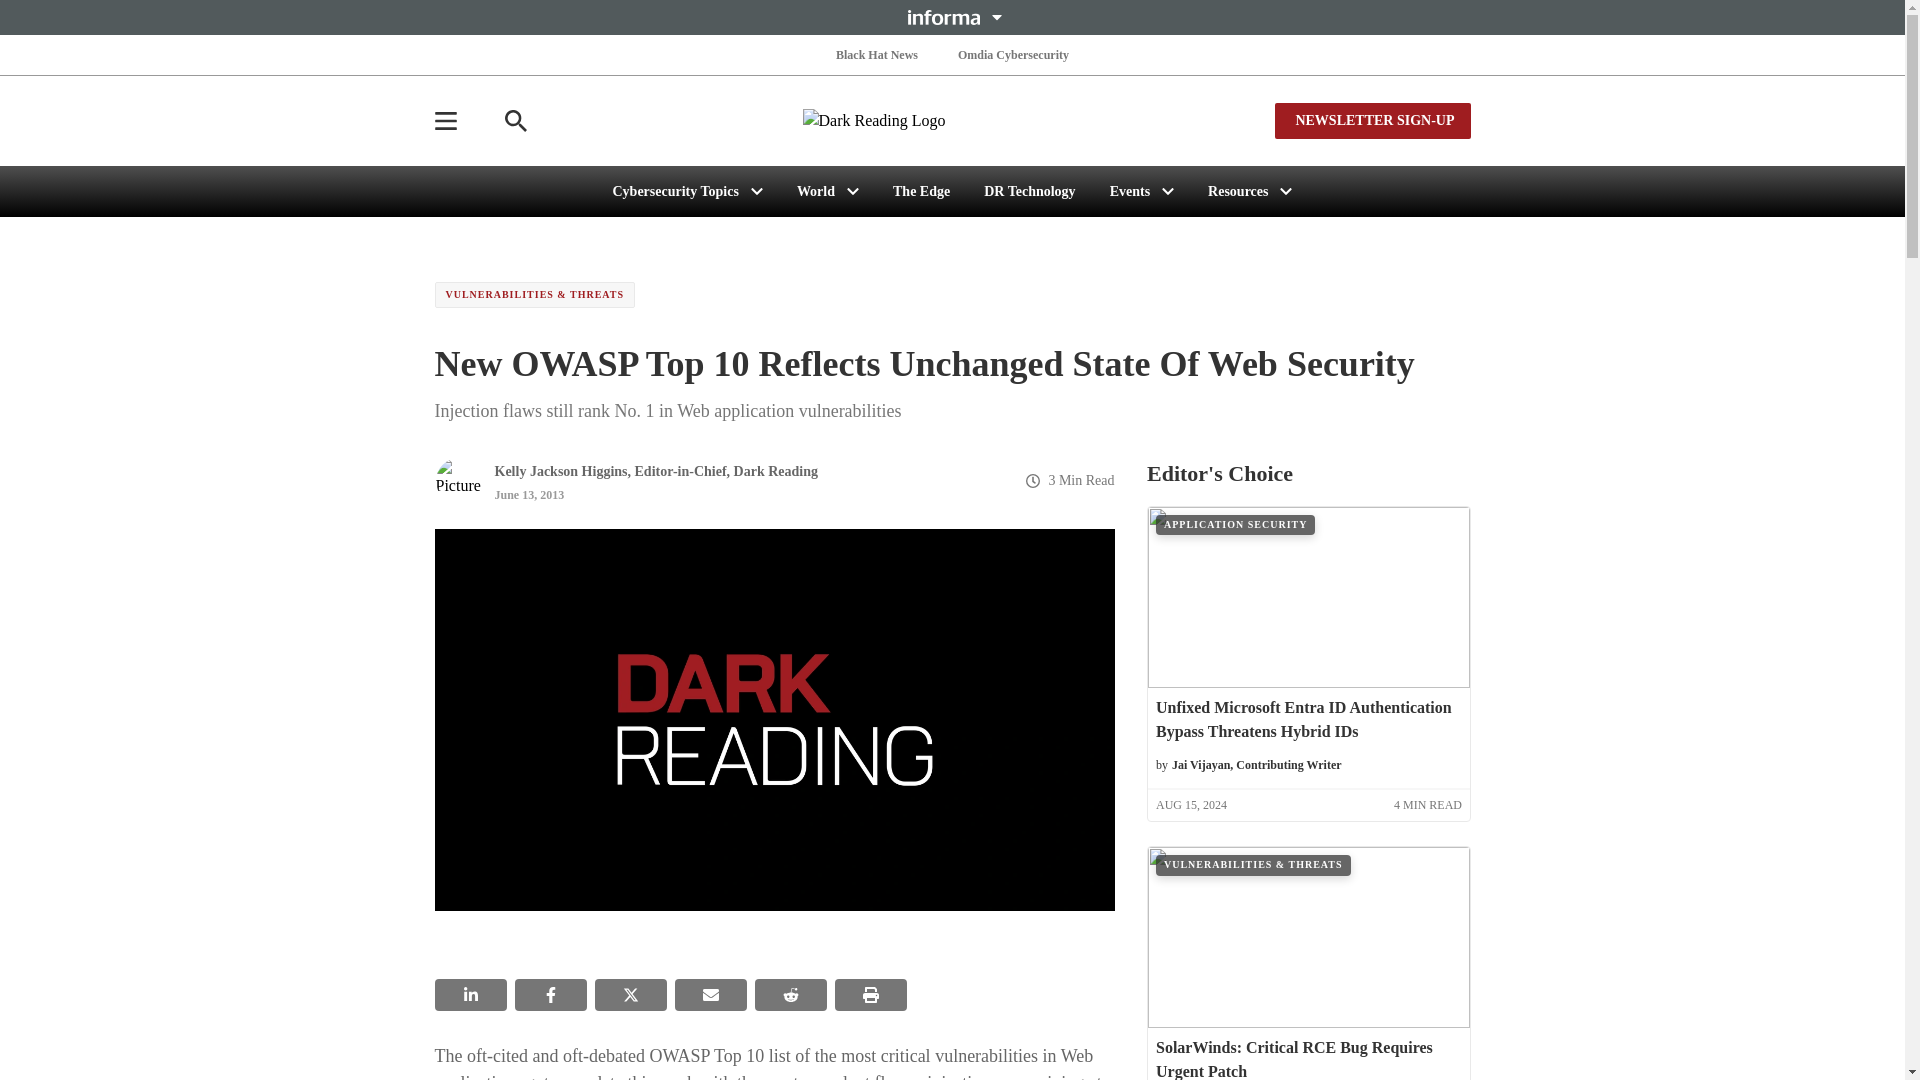 The height and width of the screenshot is (1080, 1920). Describe the element at coordinates (1372, 120) in the screenshot. I see `NEWSLETTER SIGN-UP` at that location.